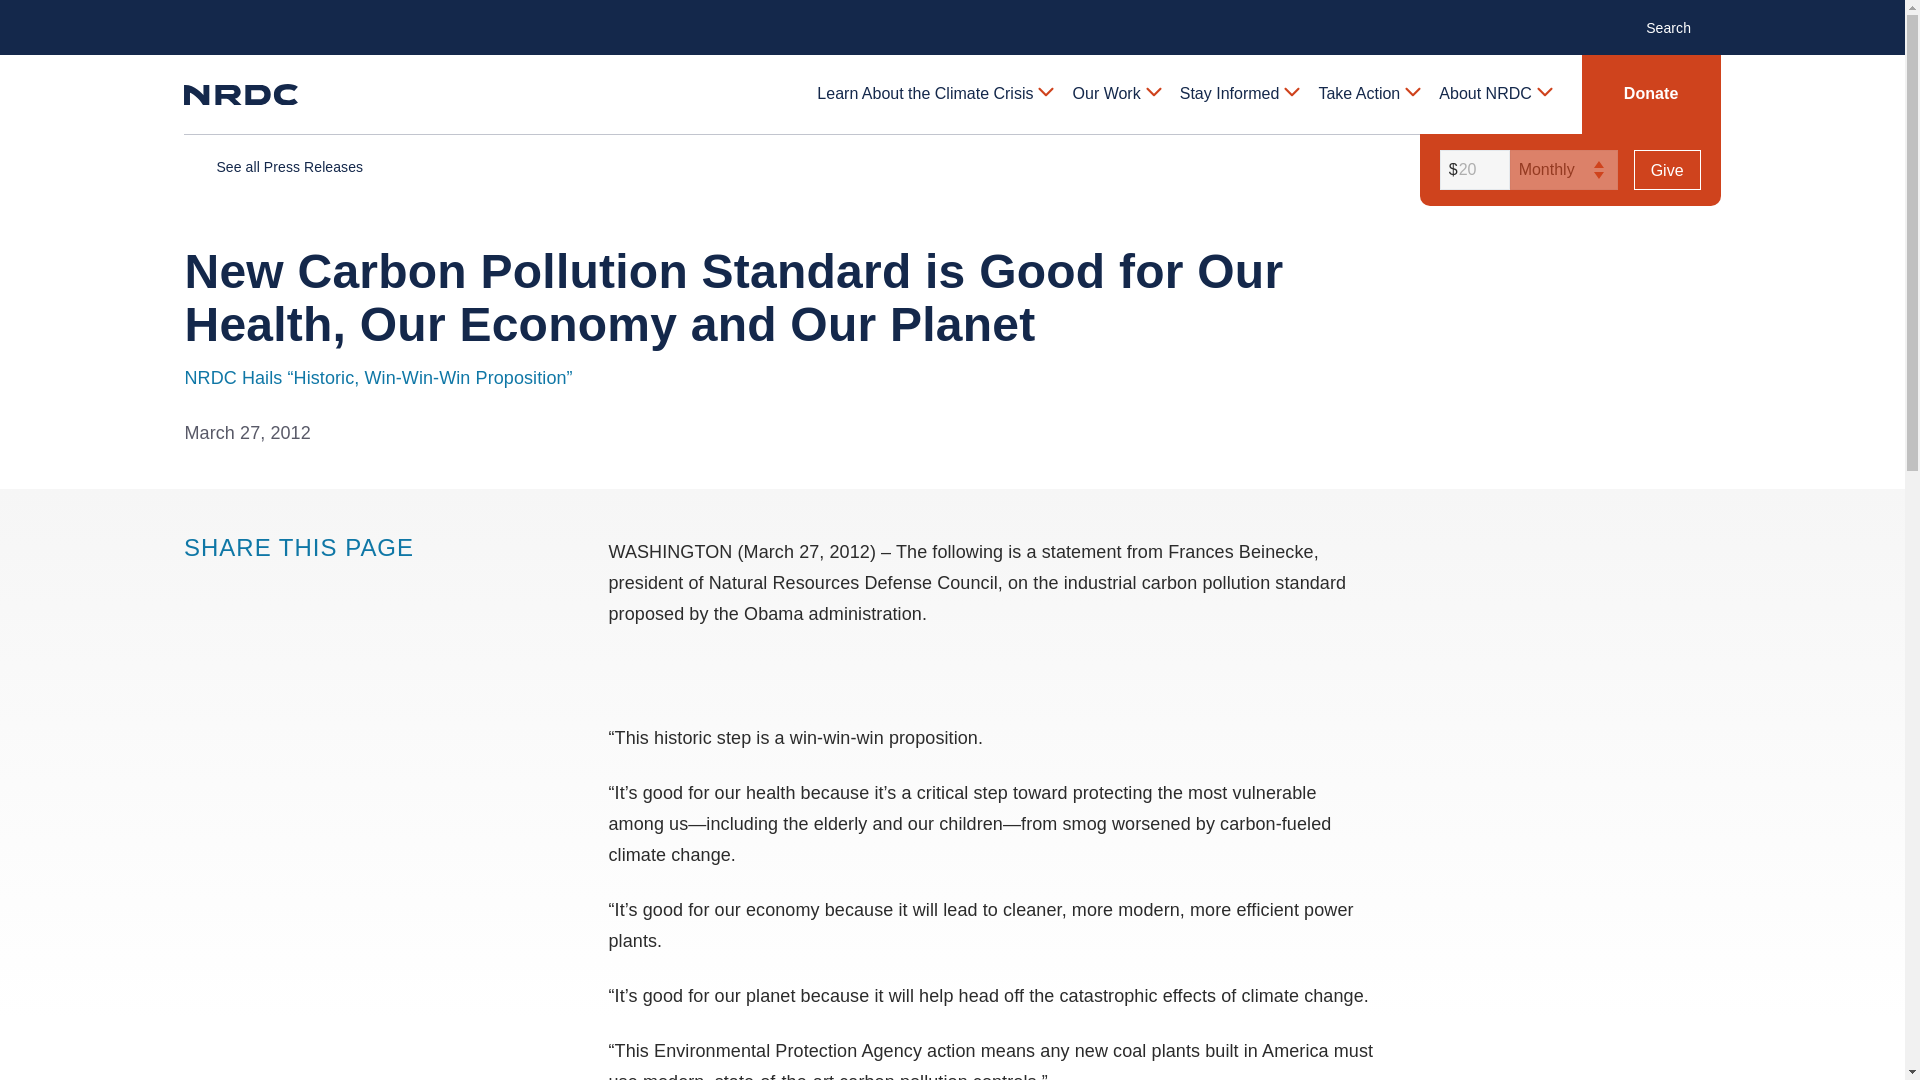 The height and width of the screenshot is (1080, 1920). What do you see at coordinates (934, 94) in the screenshot?
I see `Learn About the Climate Crisis` at bounding box center [934, 94].